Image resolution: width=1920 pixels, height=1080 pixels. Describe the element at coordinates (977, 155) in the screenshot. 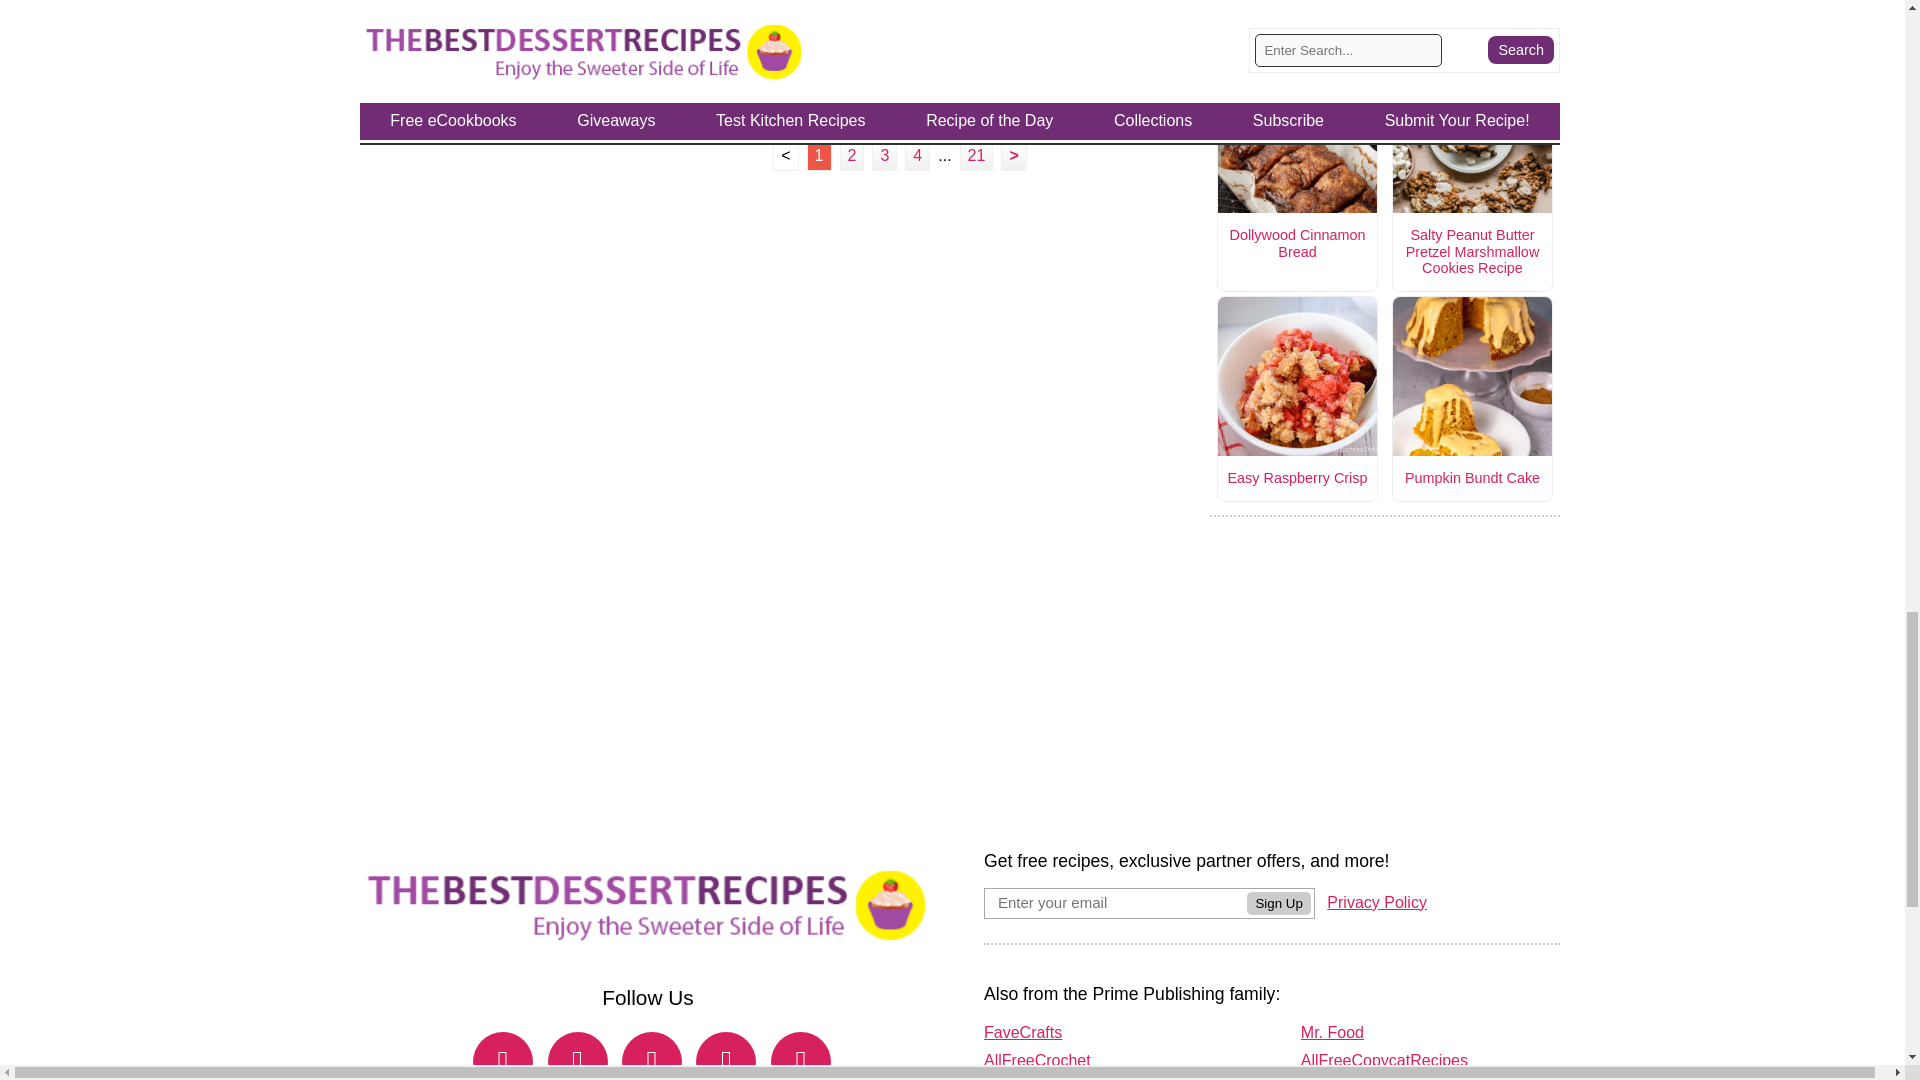

I see `Go to Last Page` at that location.